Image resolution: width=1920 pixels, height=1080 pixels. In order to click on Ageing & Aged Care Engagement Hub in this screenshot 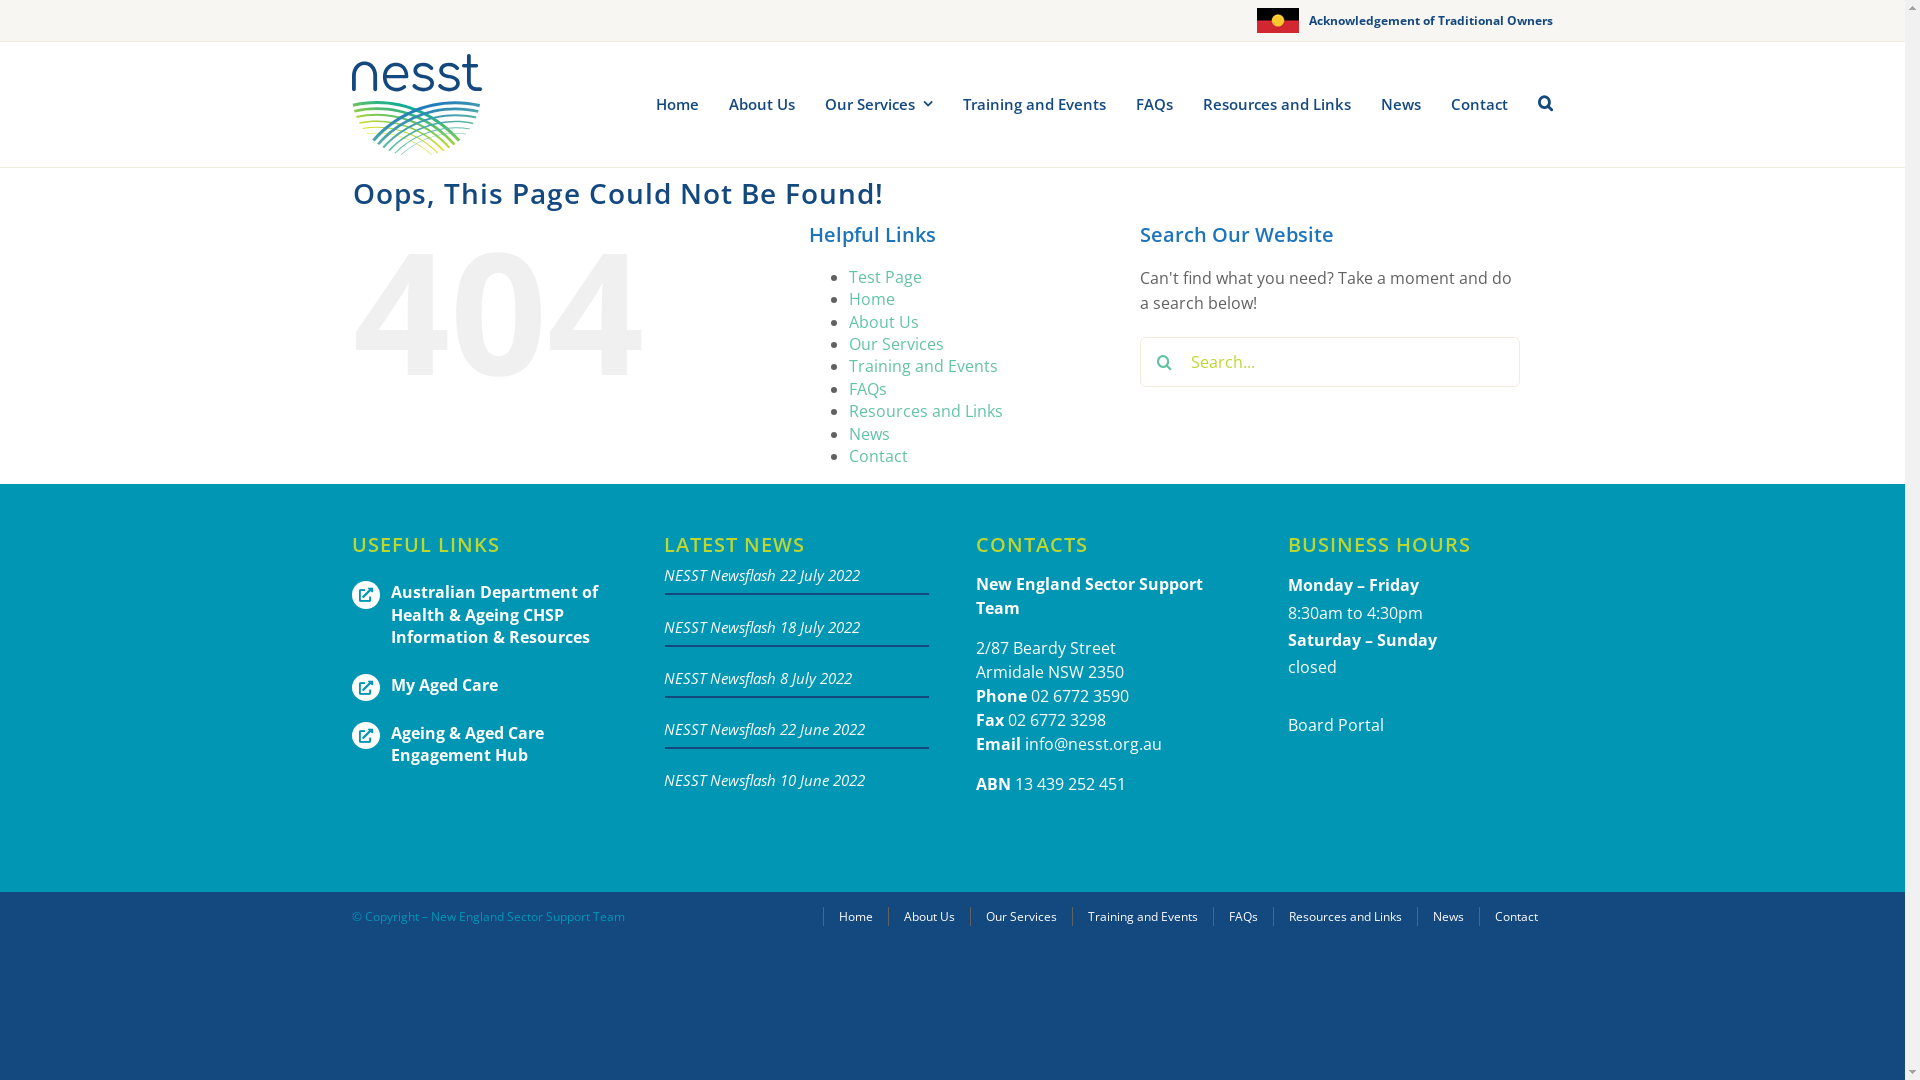, I will do `click(468, 744)`.